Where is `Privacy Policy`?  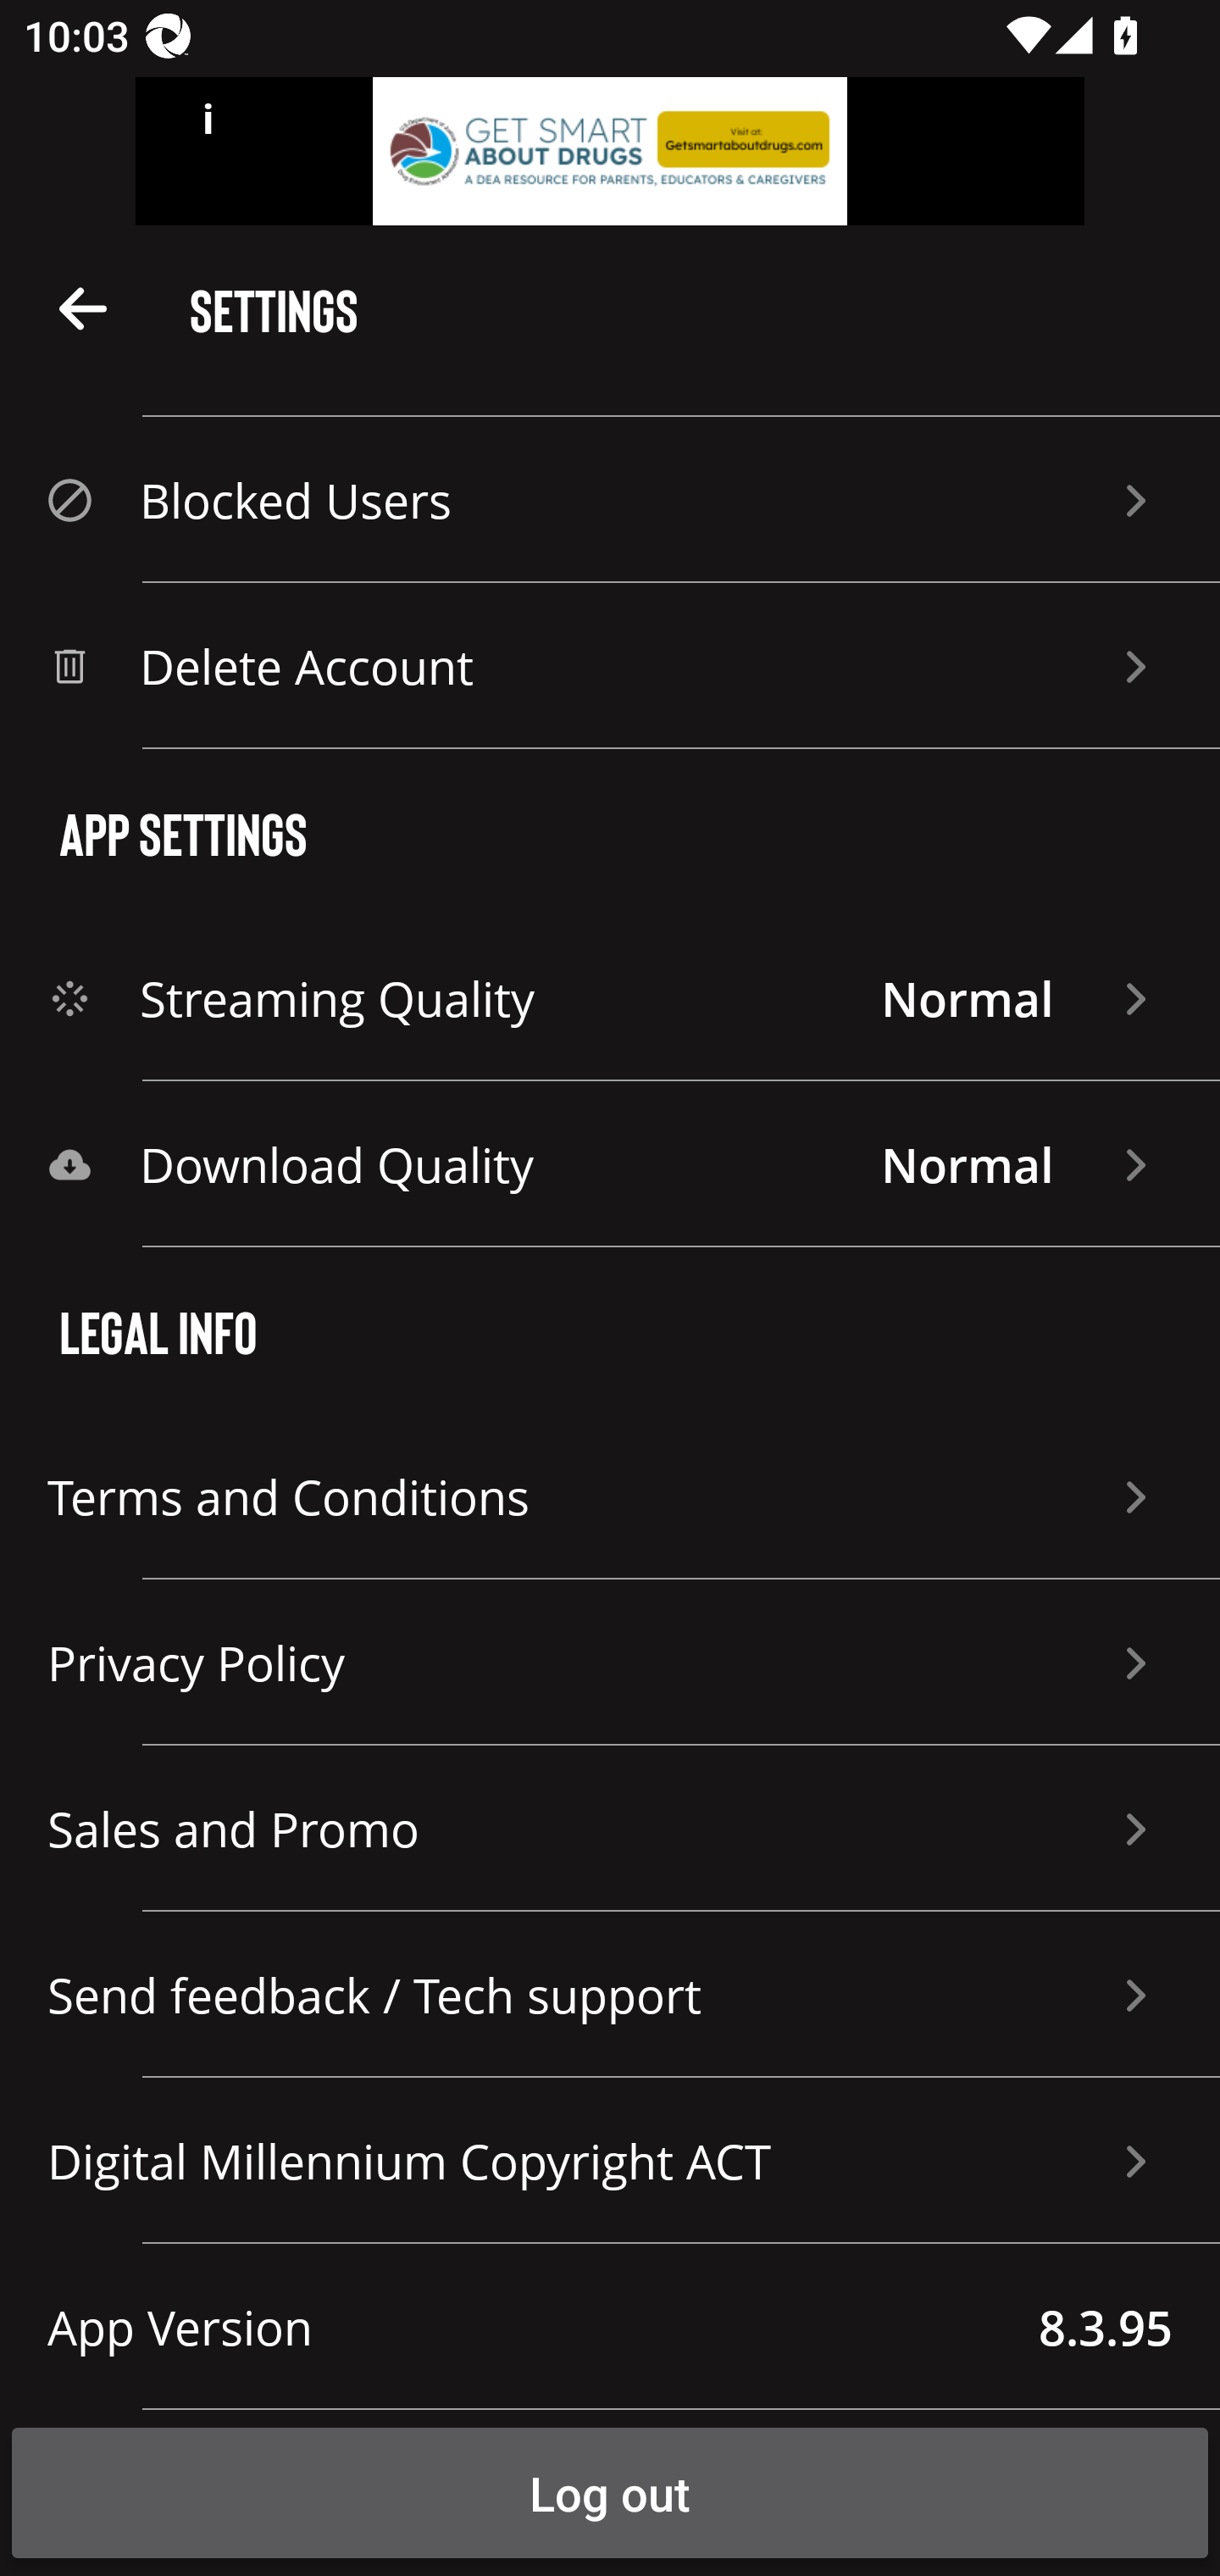
Privacy Policy is located at coordinates (610, 1663).